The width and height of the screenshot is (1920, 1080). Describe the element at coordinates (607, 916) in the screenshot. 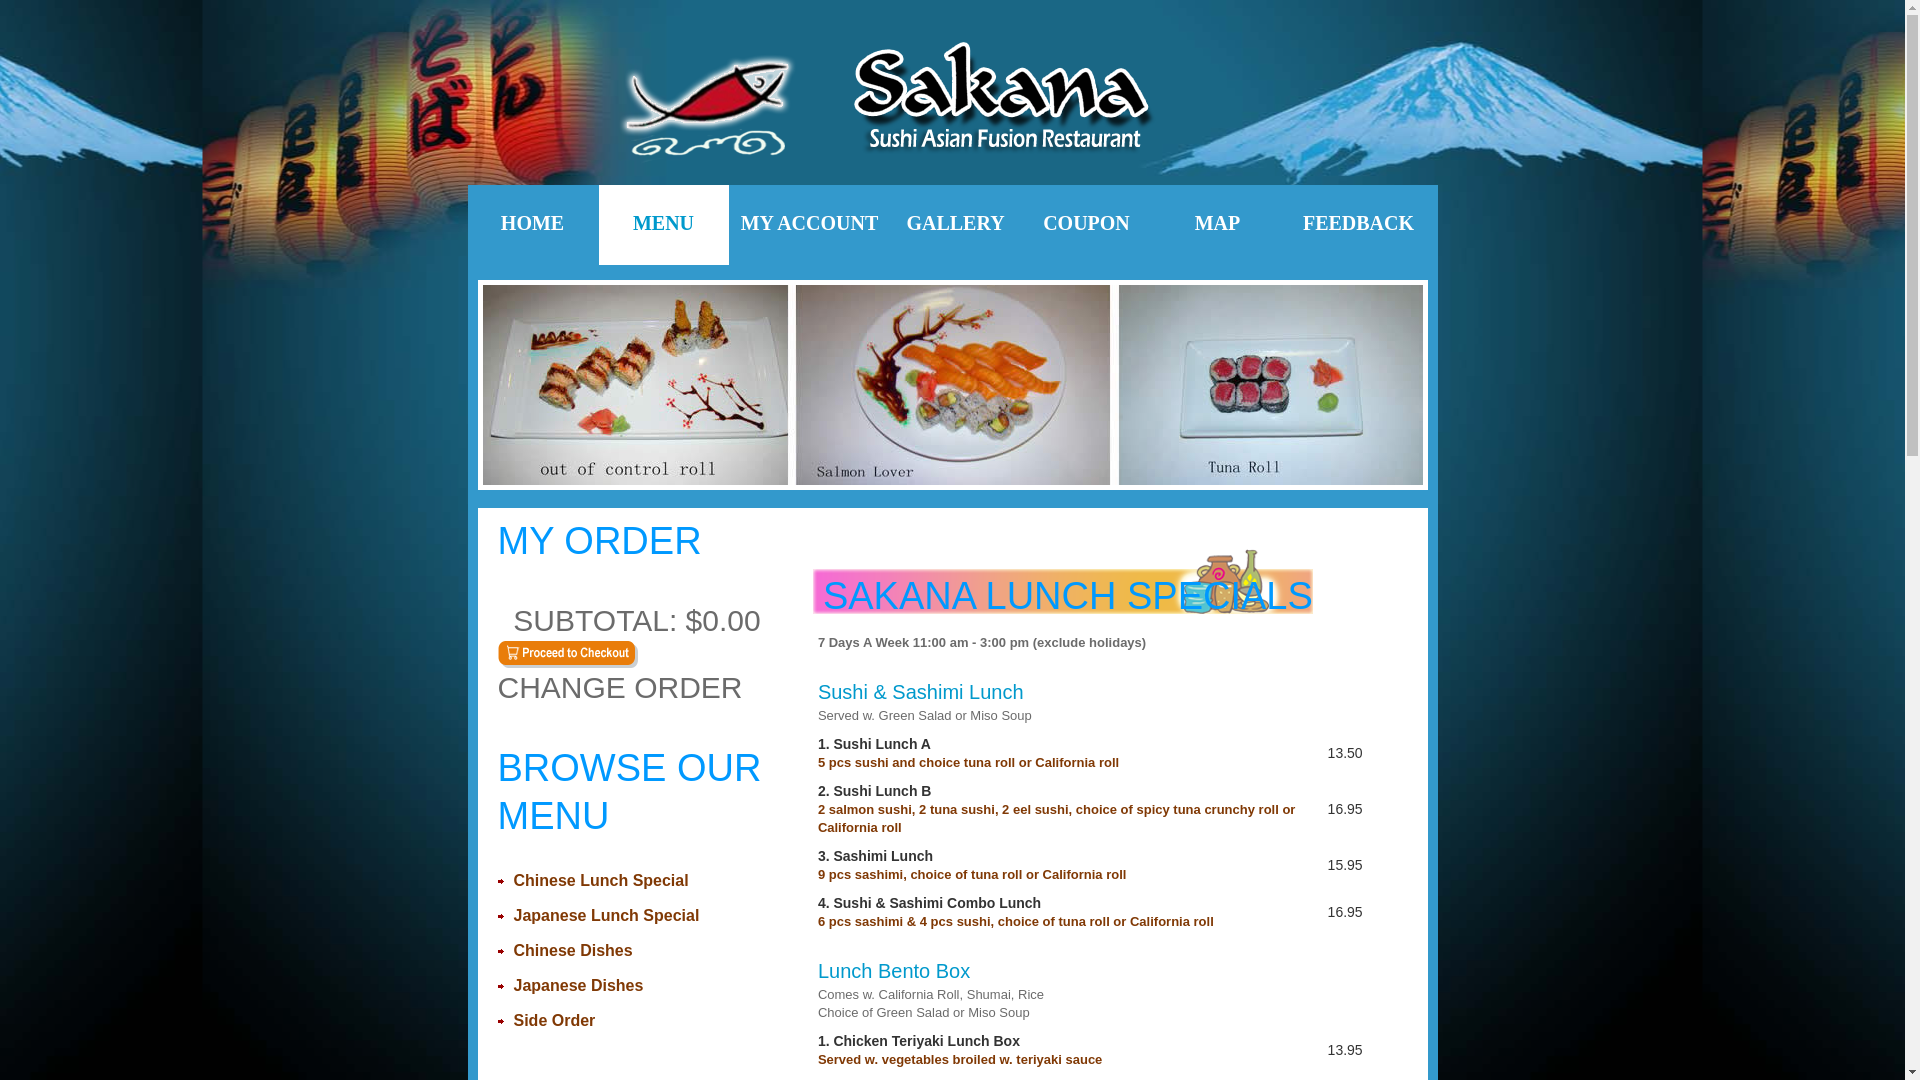

I see `Japanese Lunch Special` at that location.